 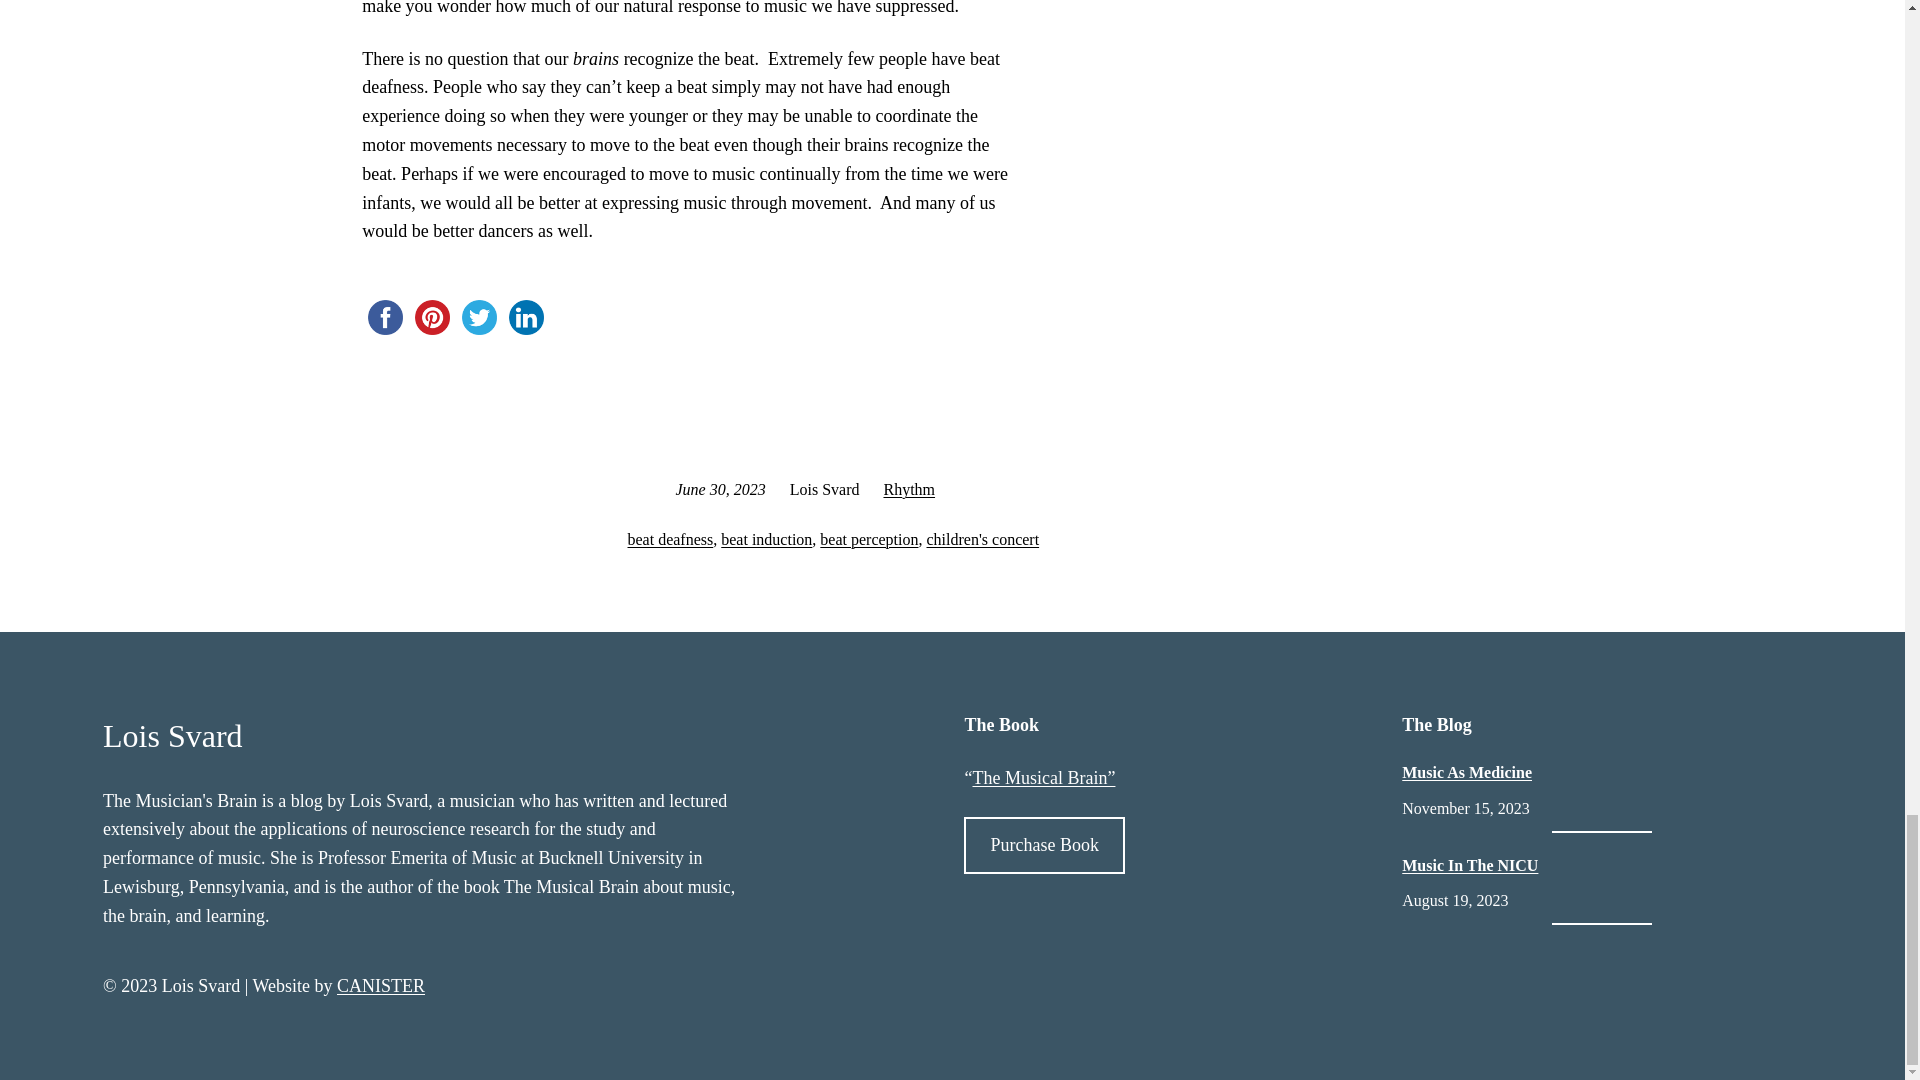 I want to click on beat deafness, so click(x=670, y=539).